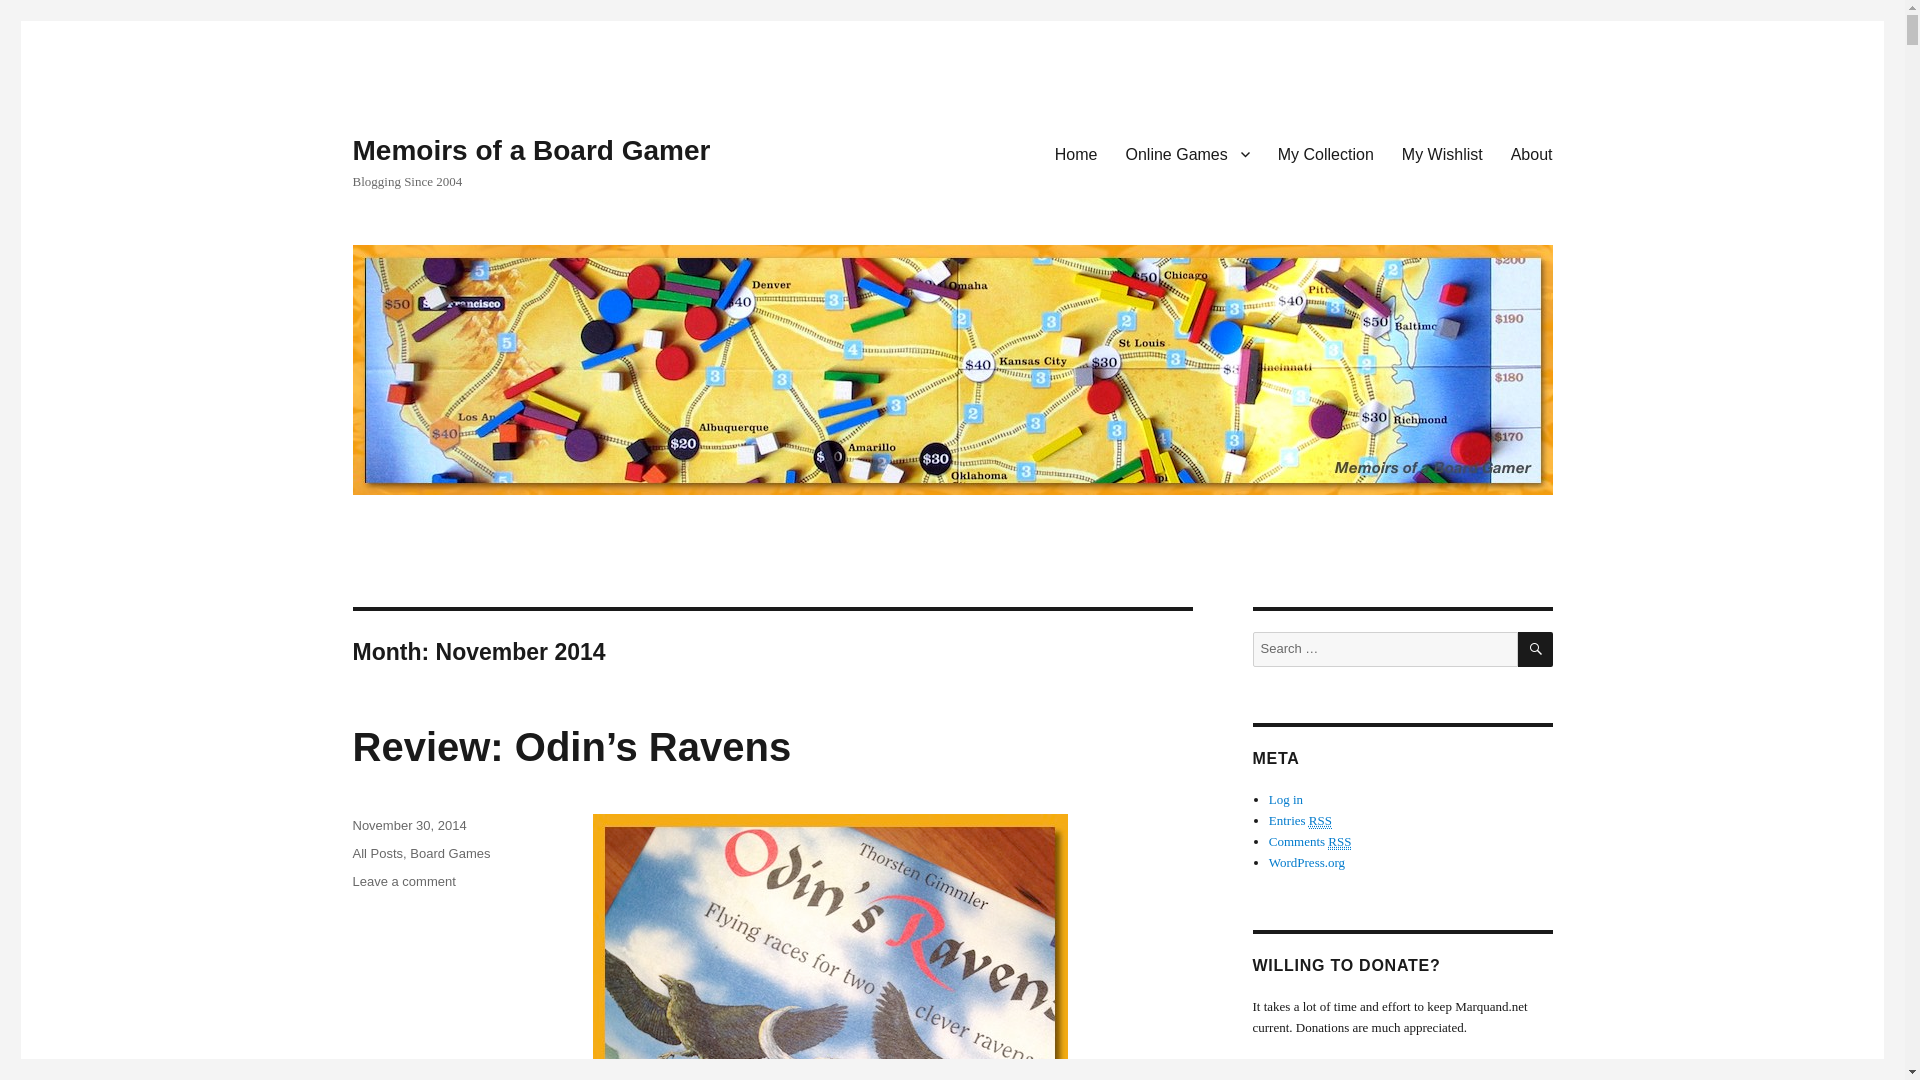 The width and height of the screenshot is (1920, 1080). Describe the element at coordinates (1442, 153) in the screenshot. I see `My Wishlist` at that location.